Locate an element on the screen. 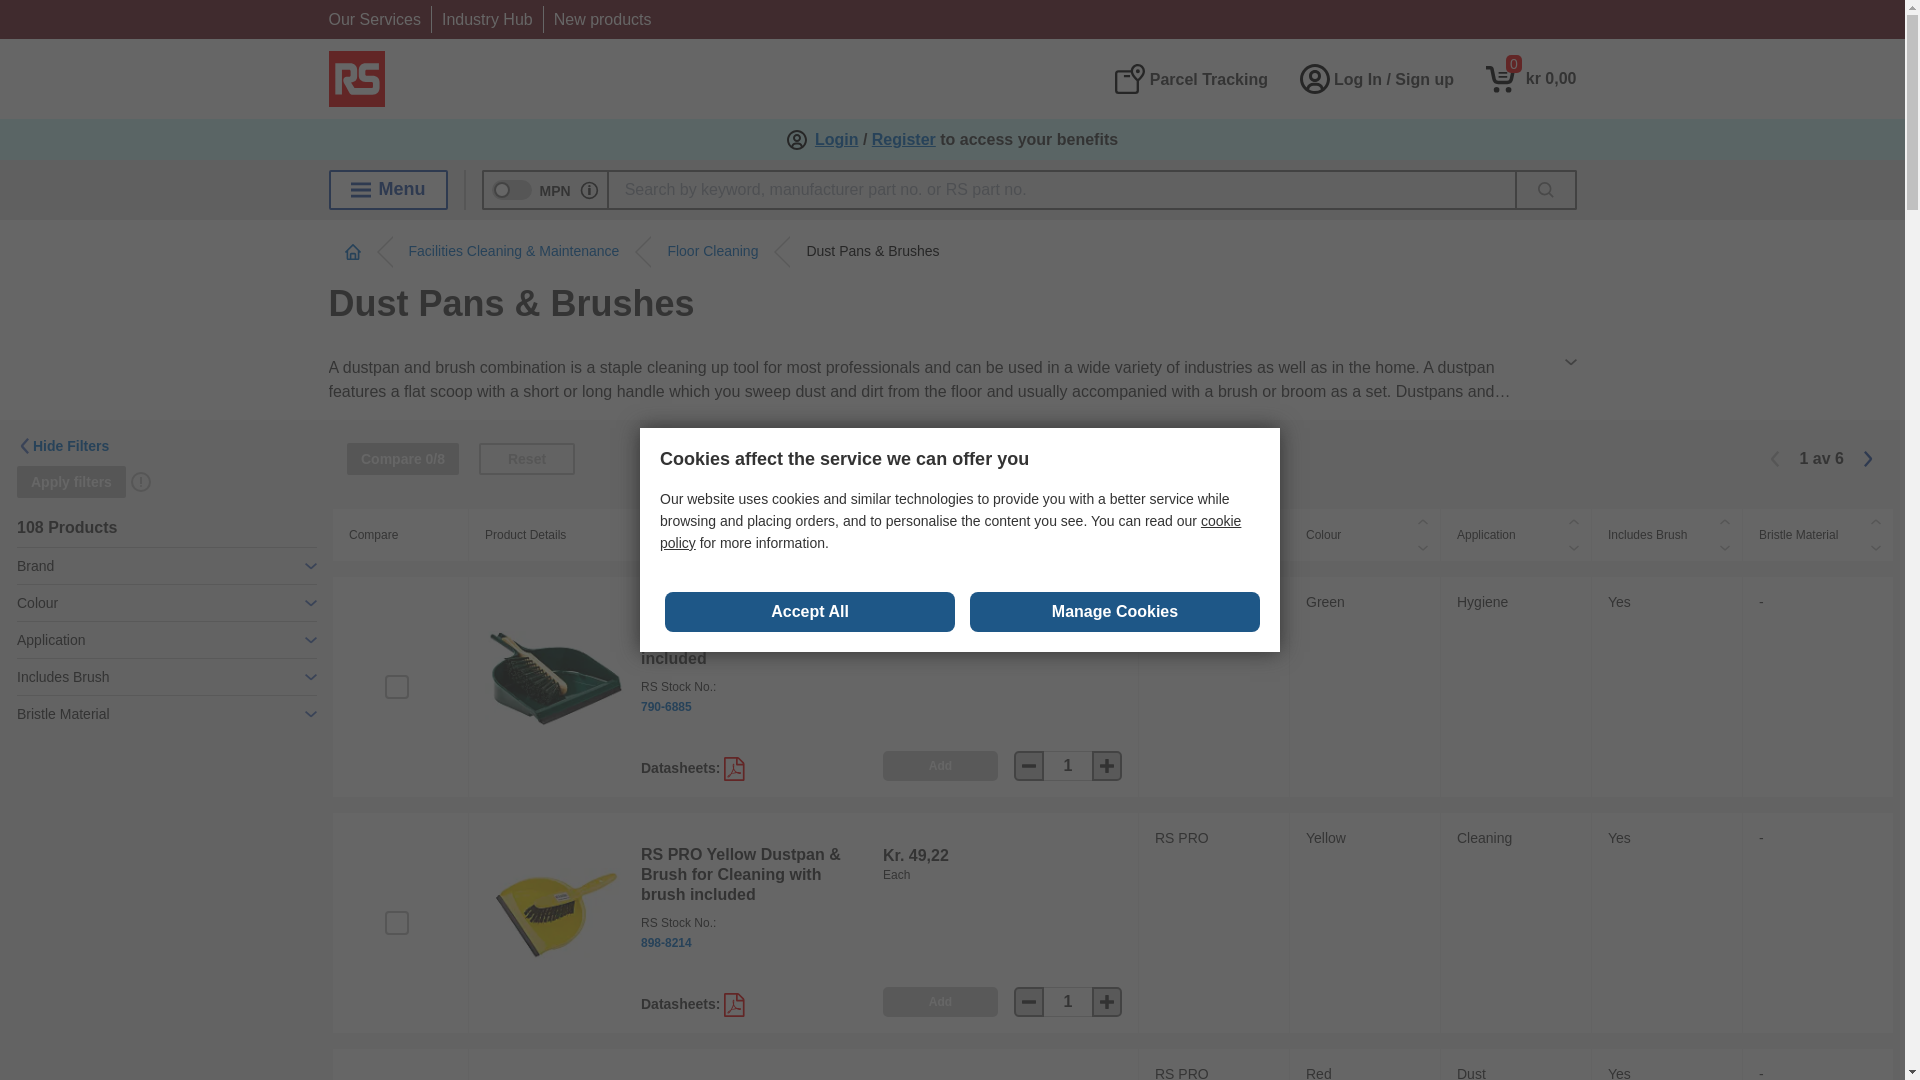  New products is located at coordinates (603, 19).